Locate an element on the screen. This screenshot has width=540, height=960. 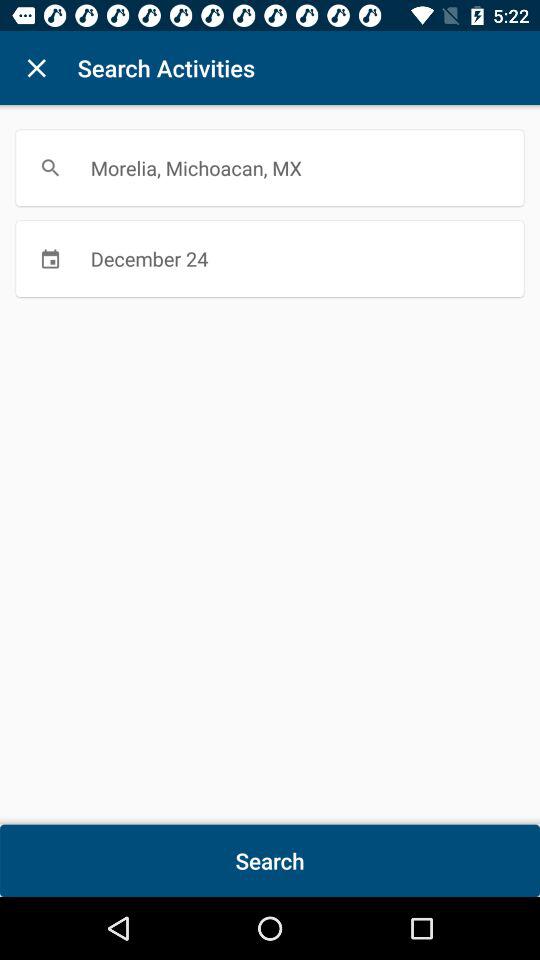
open item to the left of the search activities item is located at coordinates (36, 68).